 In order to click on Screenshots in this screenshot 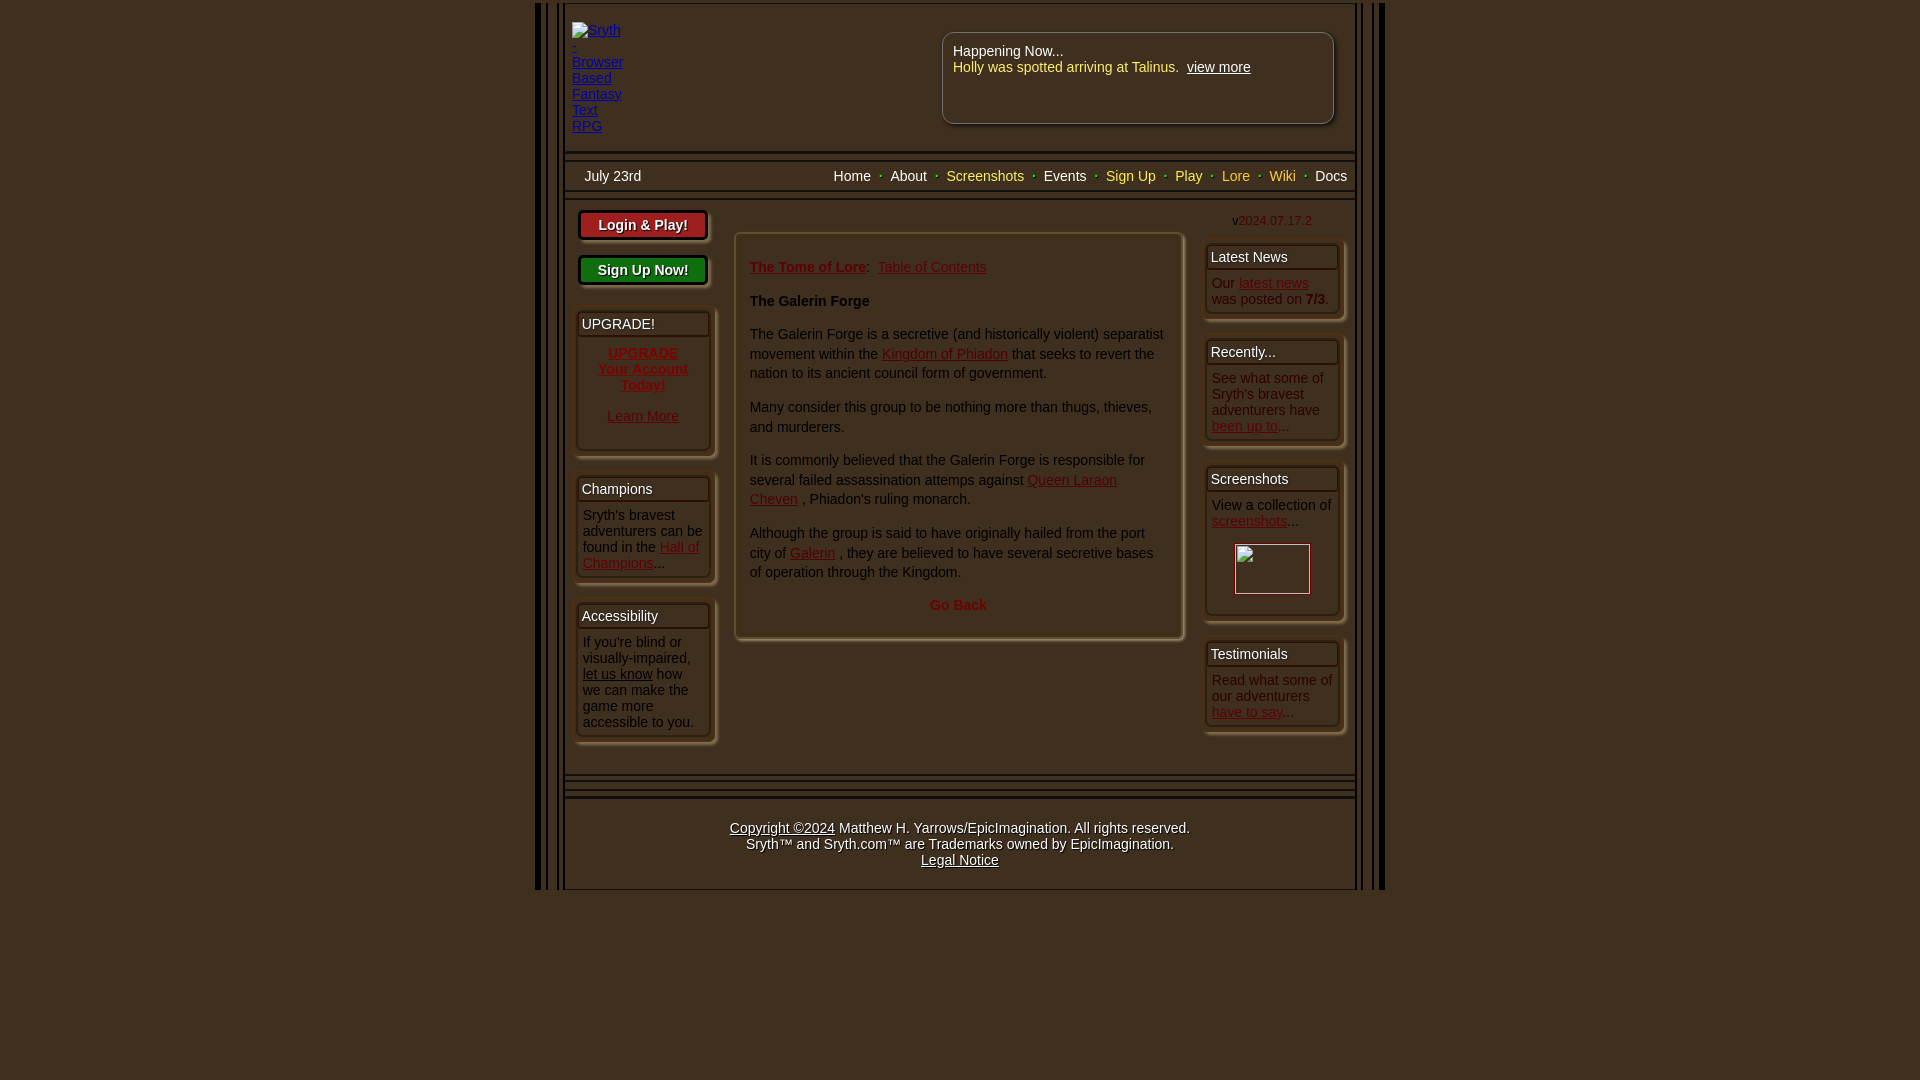, I will do `click(1250, 478)`.